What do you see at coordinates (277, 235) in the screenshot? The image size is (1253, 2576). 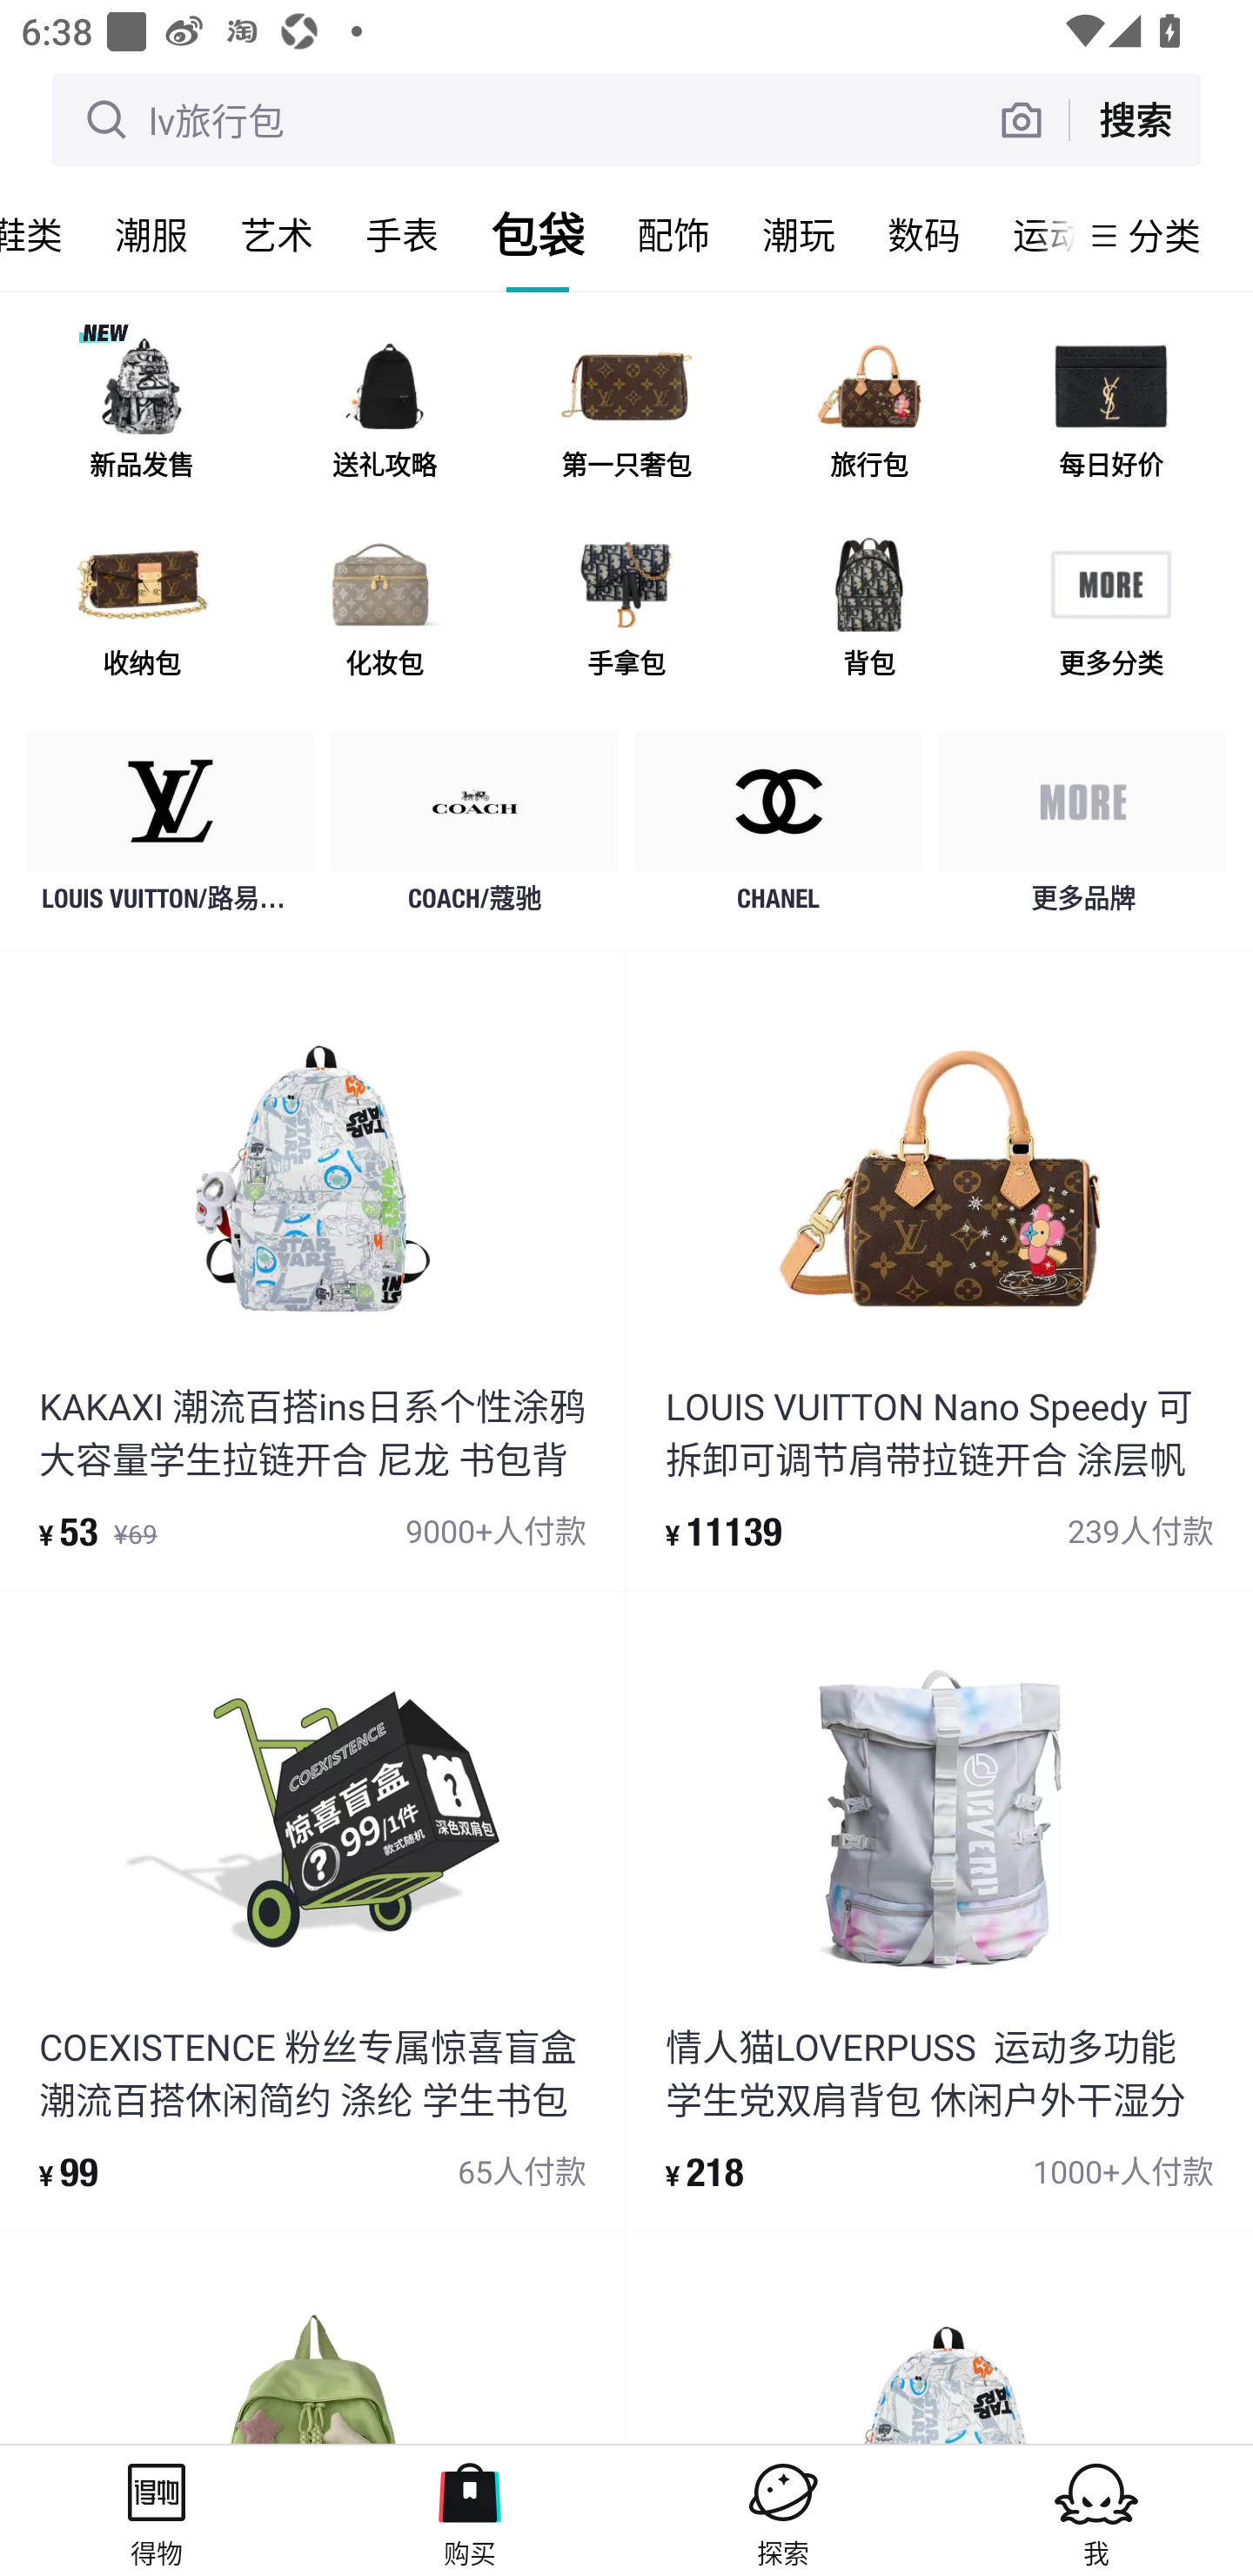 I see `艺术` at bounding box center [277, 235].